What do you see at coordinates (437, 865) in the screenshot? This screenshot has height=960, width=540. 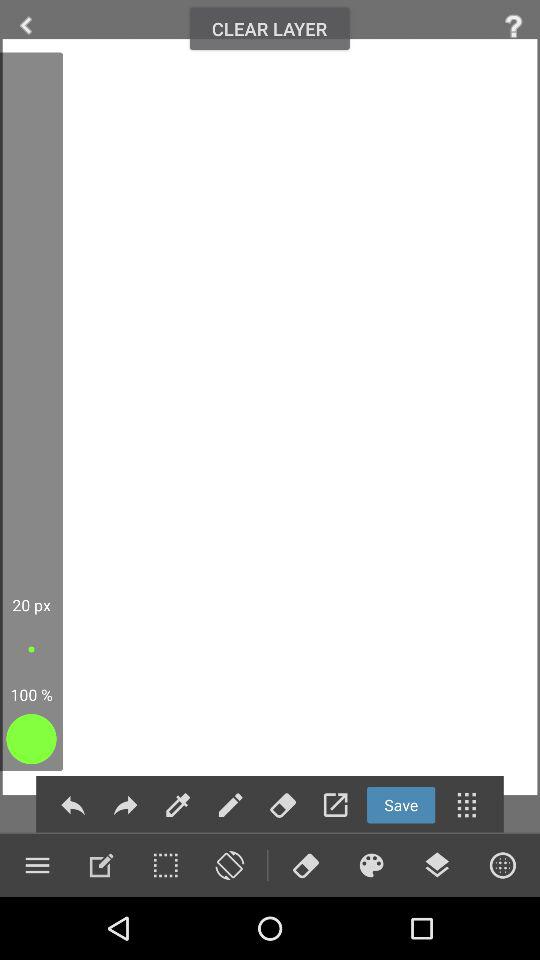 I see `menu button` at bounding box center [437, 865].